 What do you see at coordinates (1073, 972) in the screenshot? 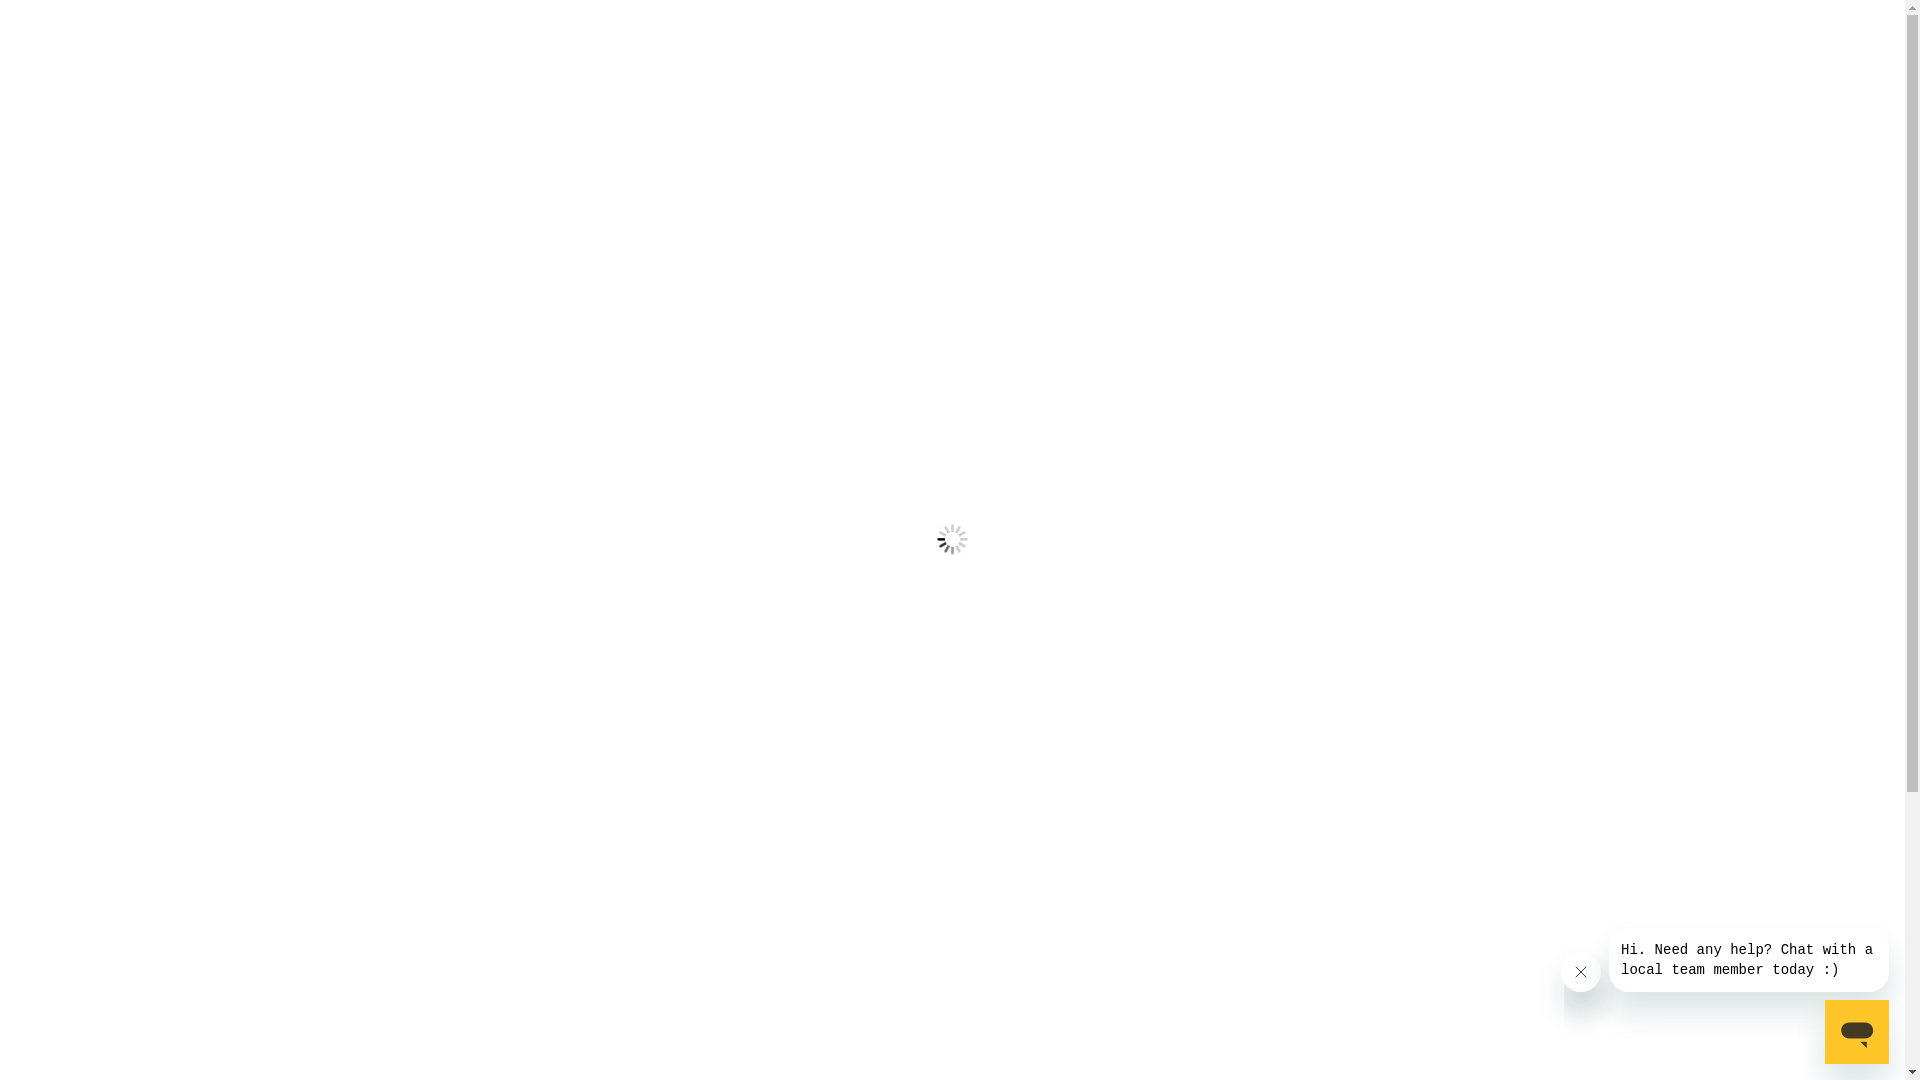
I see `Screen Protectors` at bounding box center [1073, 972].